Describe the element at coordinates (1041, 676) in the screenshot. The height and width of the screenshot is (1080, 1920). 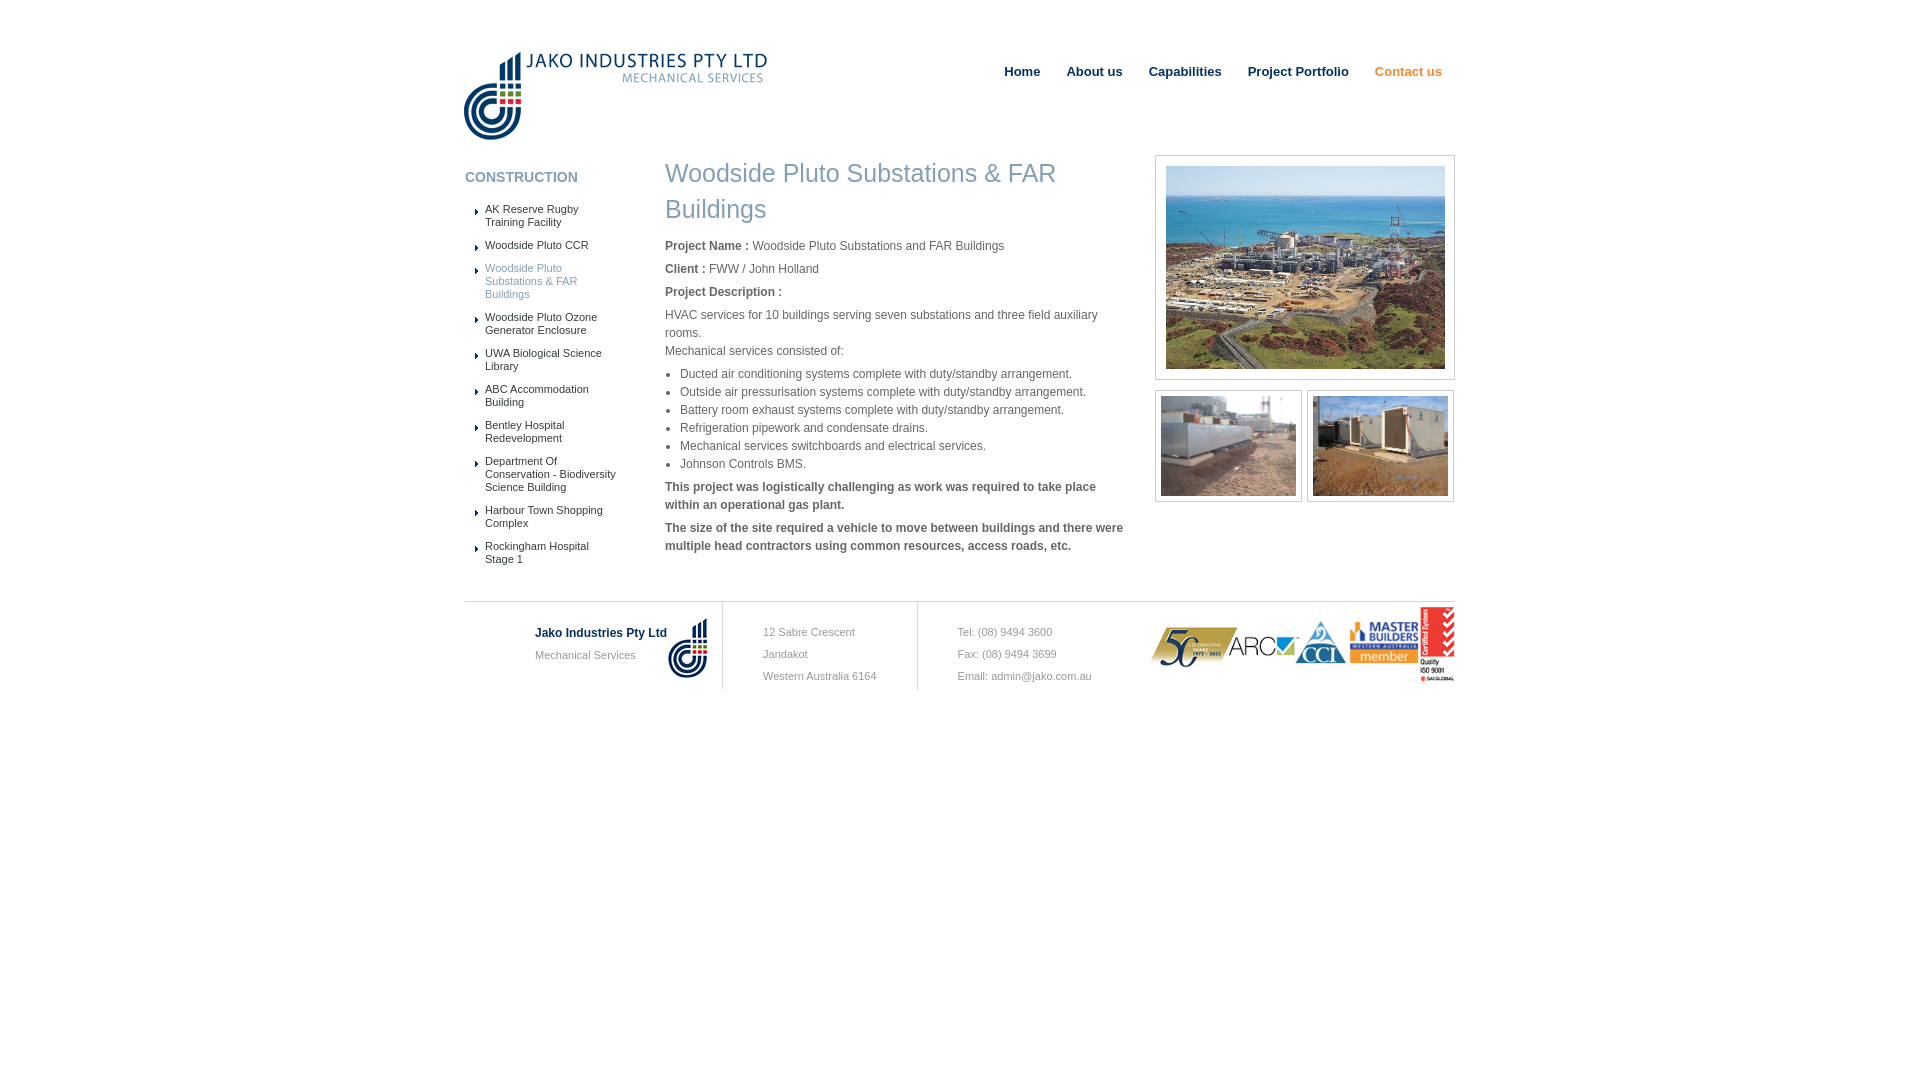
I see `admin@jako.com.au` at that location.